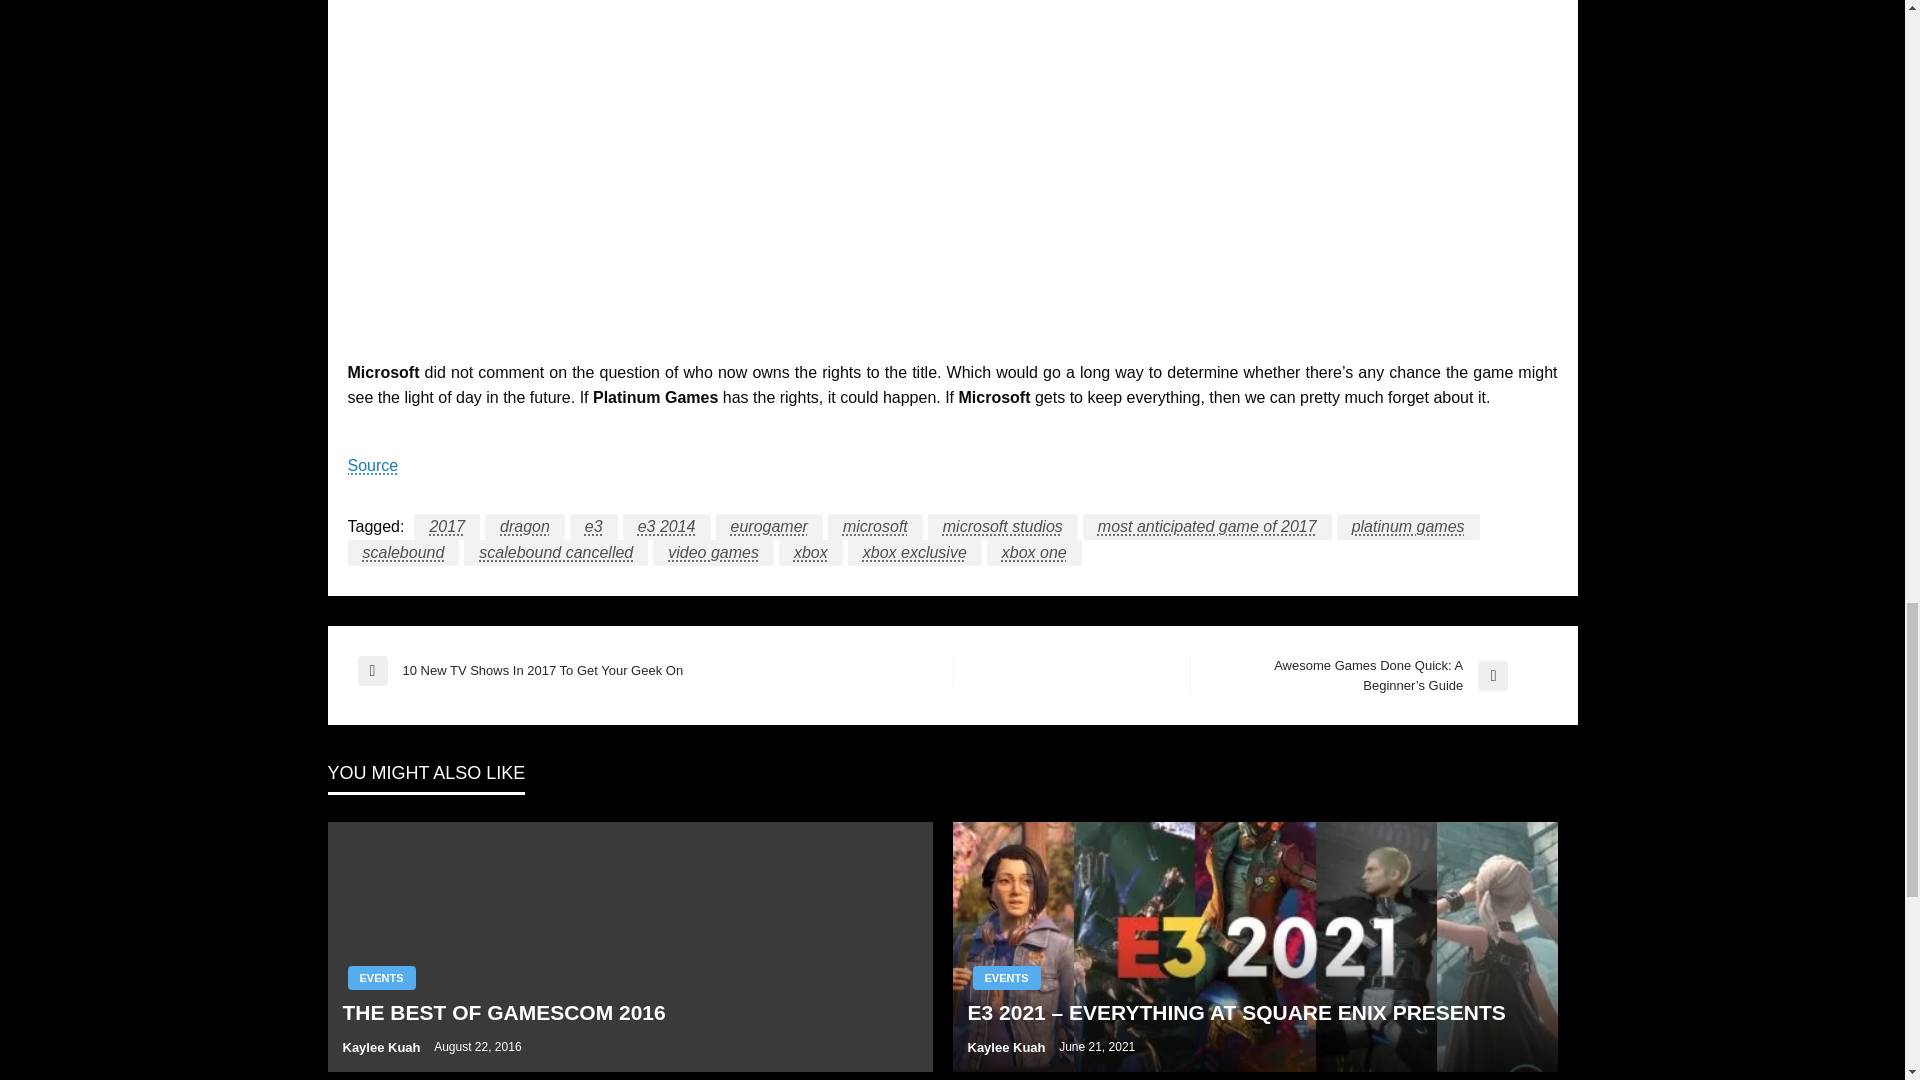 The image size is (1920, 1080). Describe the element at coordinates (404, 552) in the screenshot. I see `scalebound` at that location.